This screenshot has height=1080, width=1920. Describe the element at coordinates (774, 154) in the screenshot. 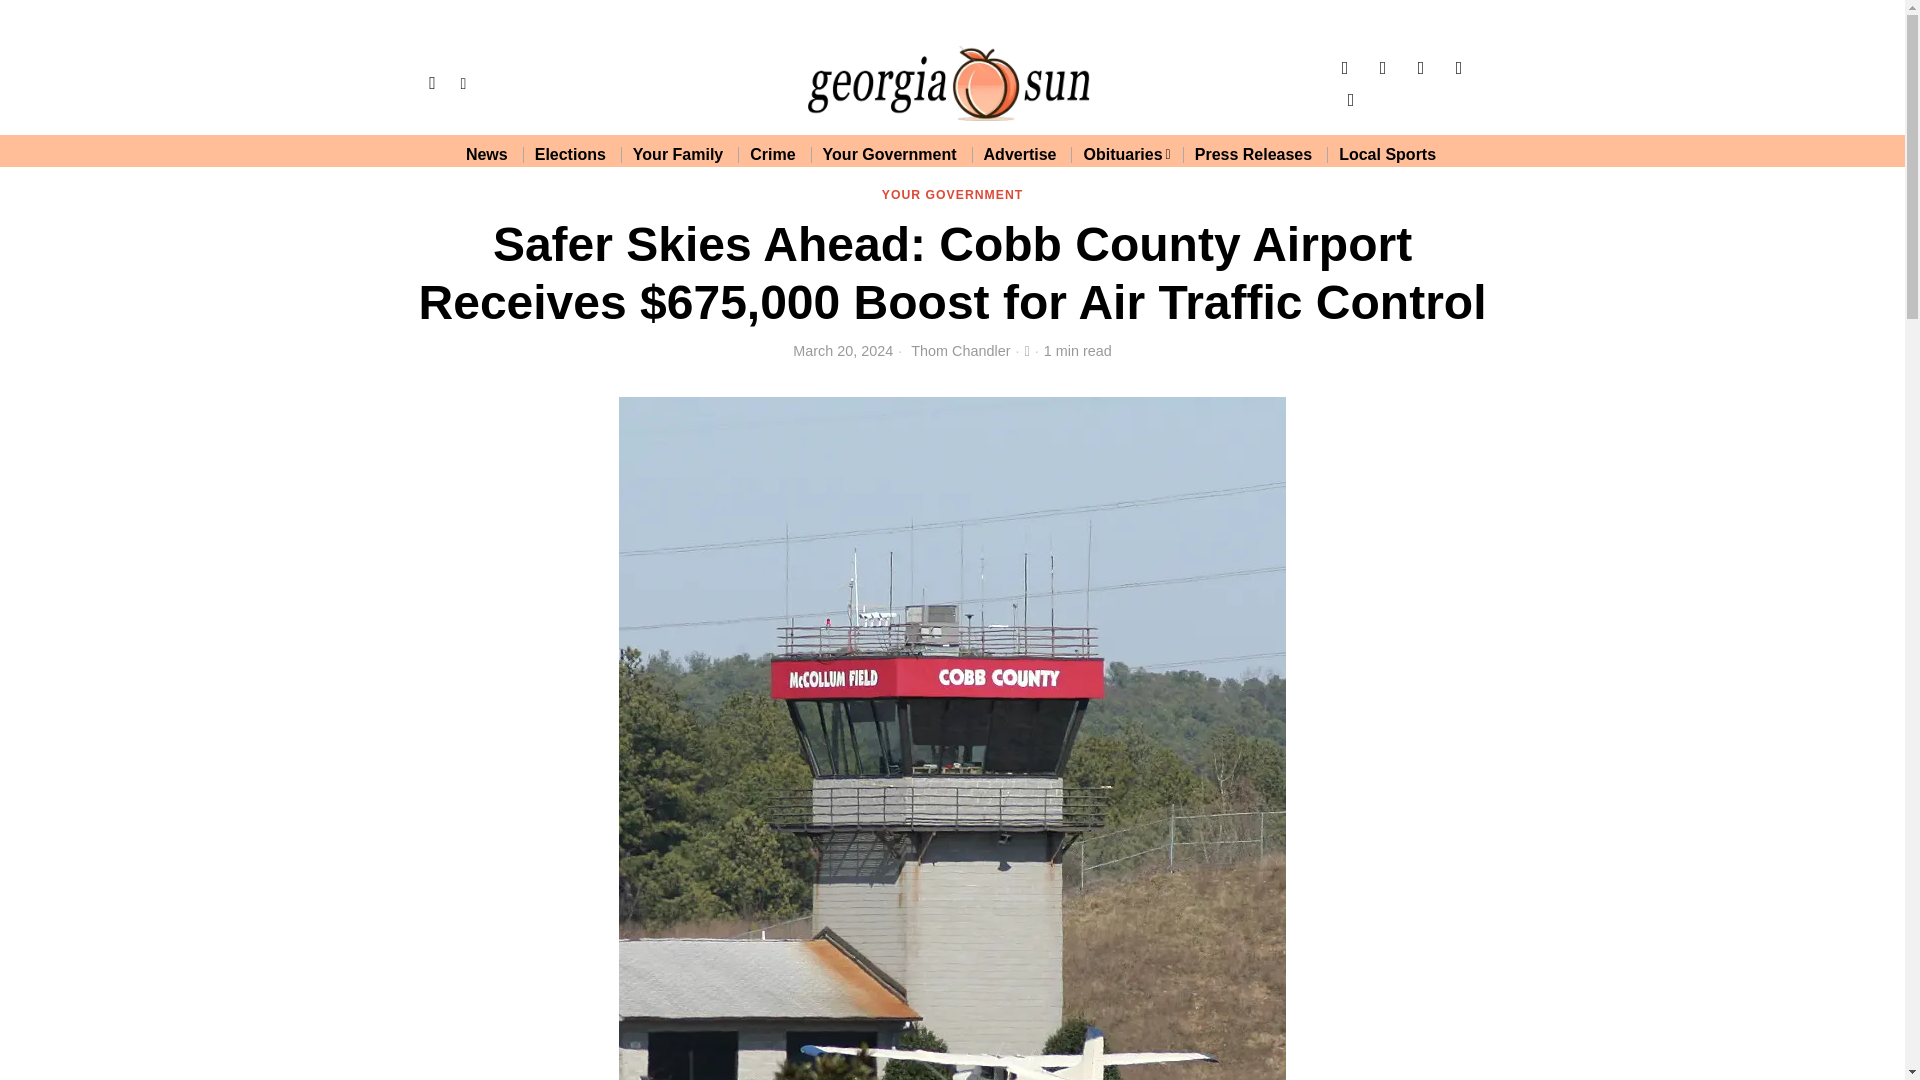

I see `Crime` at that location.